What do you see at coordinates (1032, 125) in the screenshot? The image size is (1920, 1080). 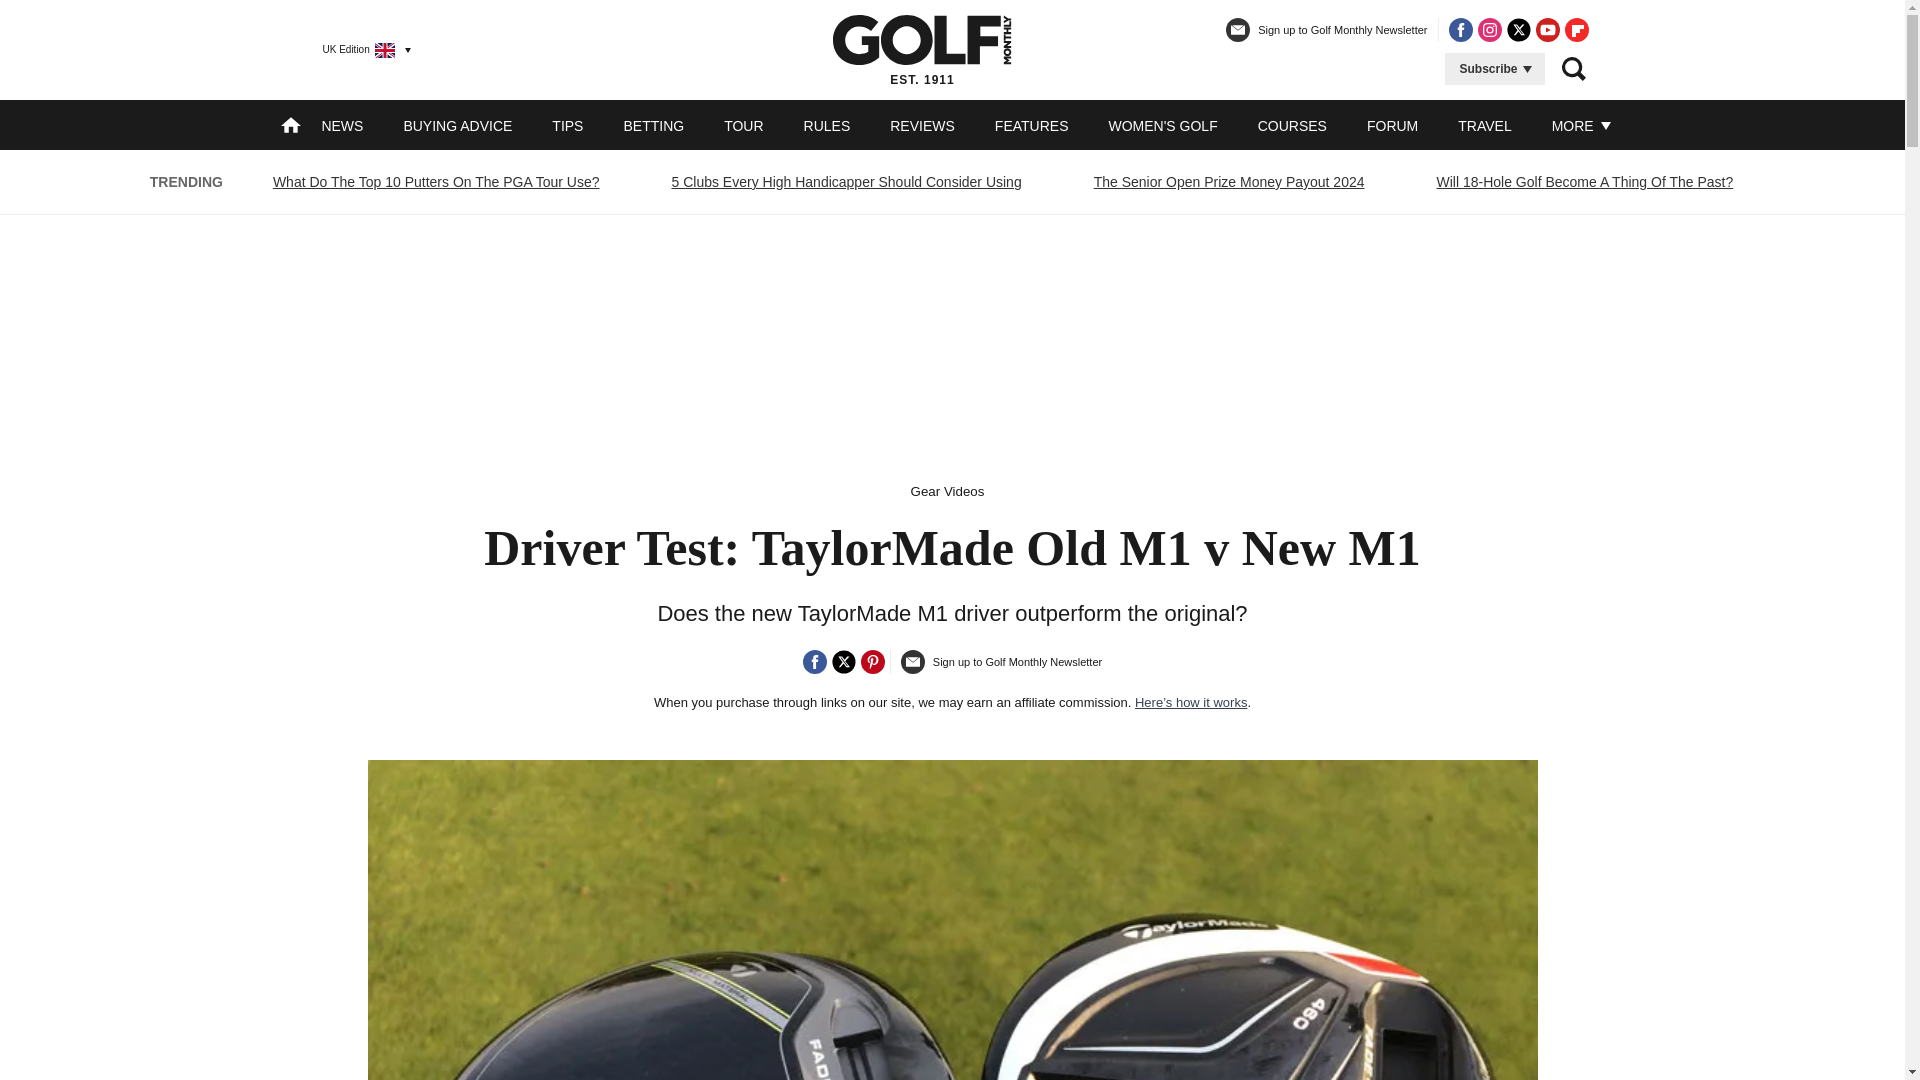 I see `FEATURES` at bounding box center [1032, 125].